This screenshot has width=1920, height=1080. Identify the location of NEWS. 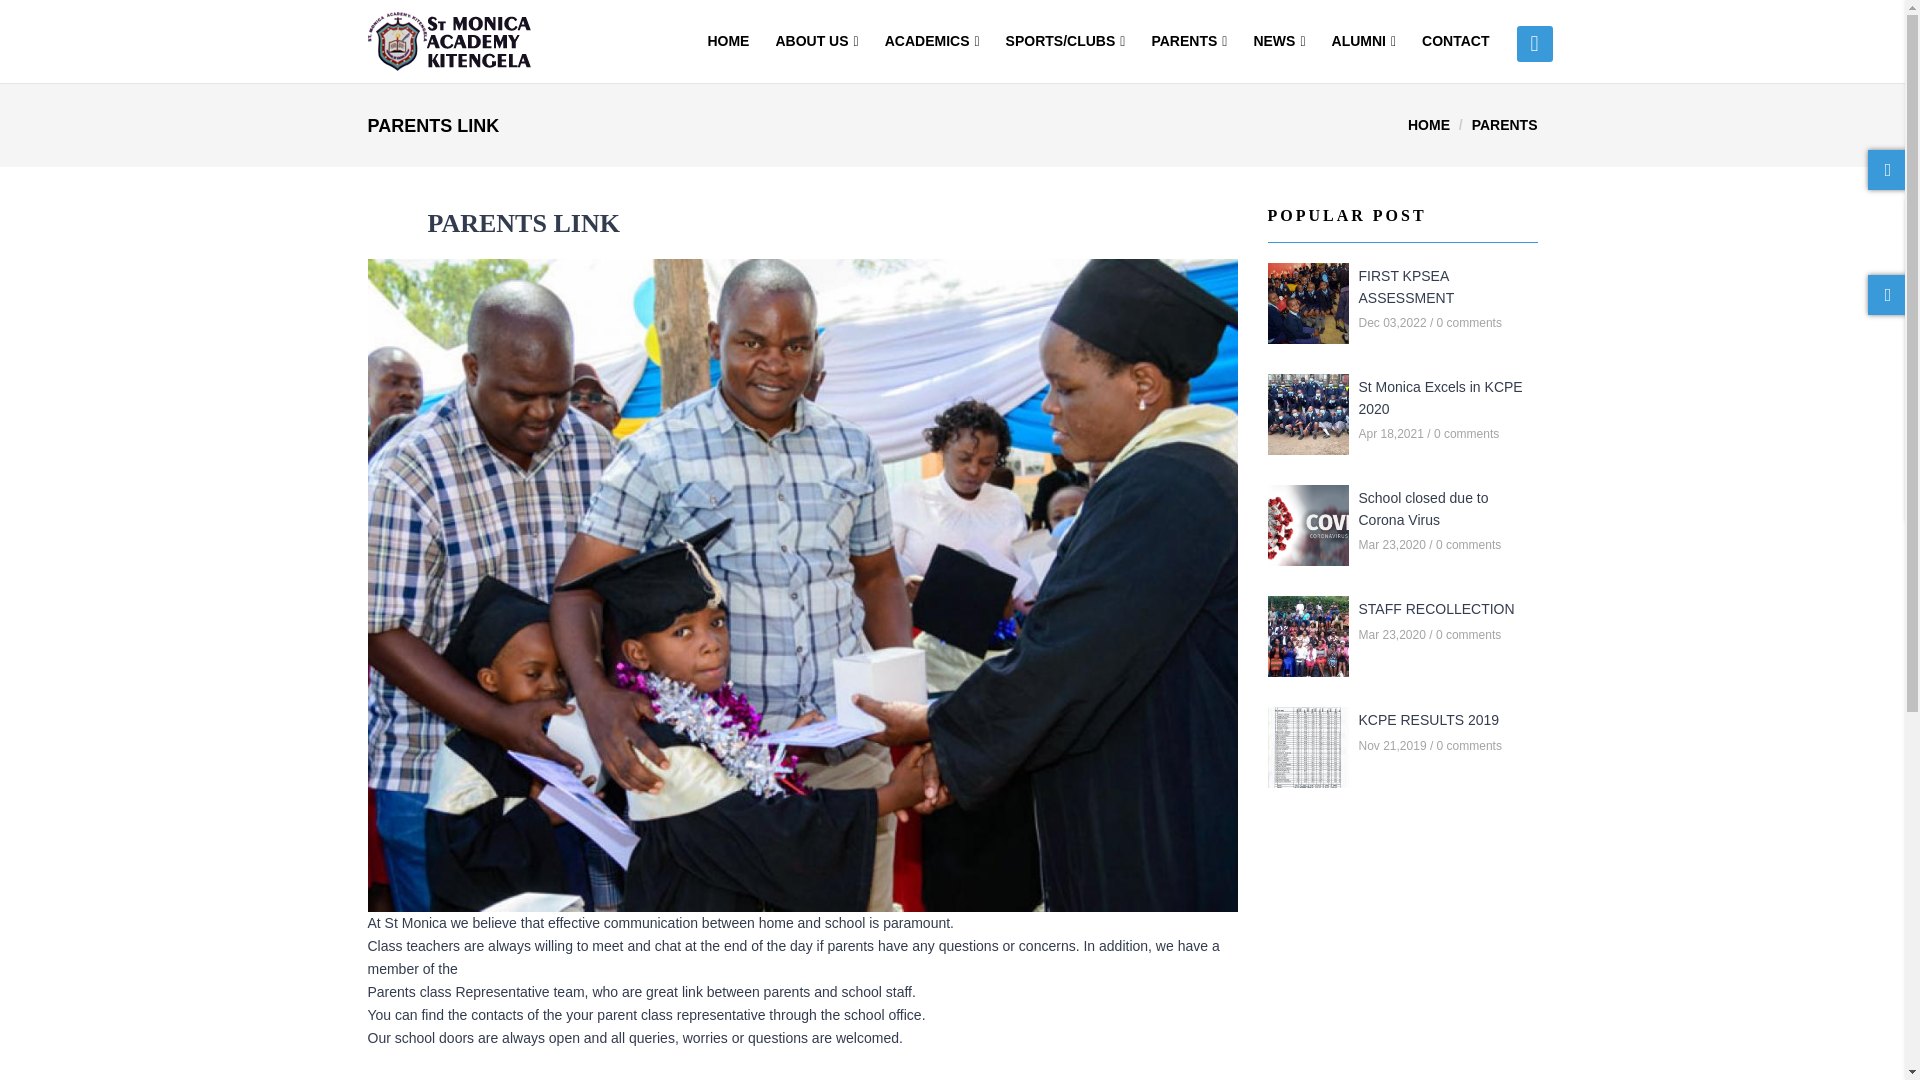
(1278, 42).